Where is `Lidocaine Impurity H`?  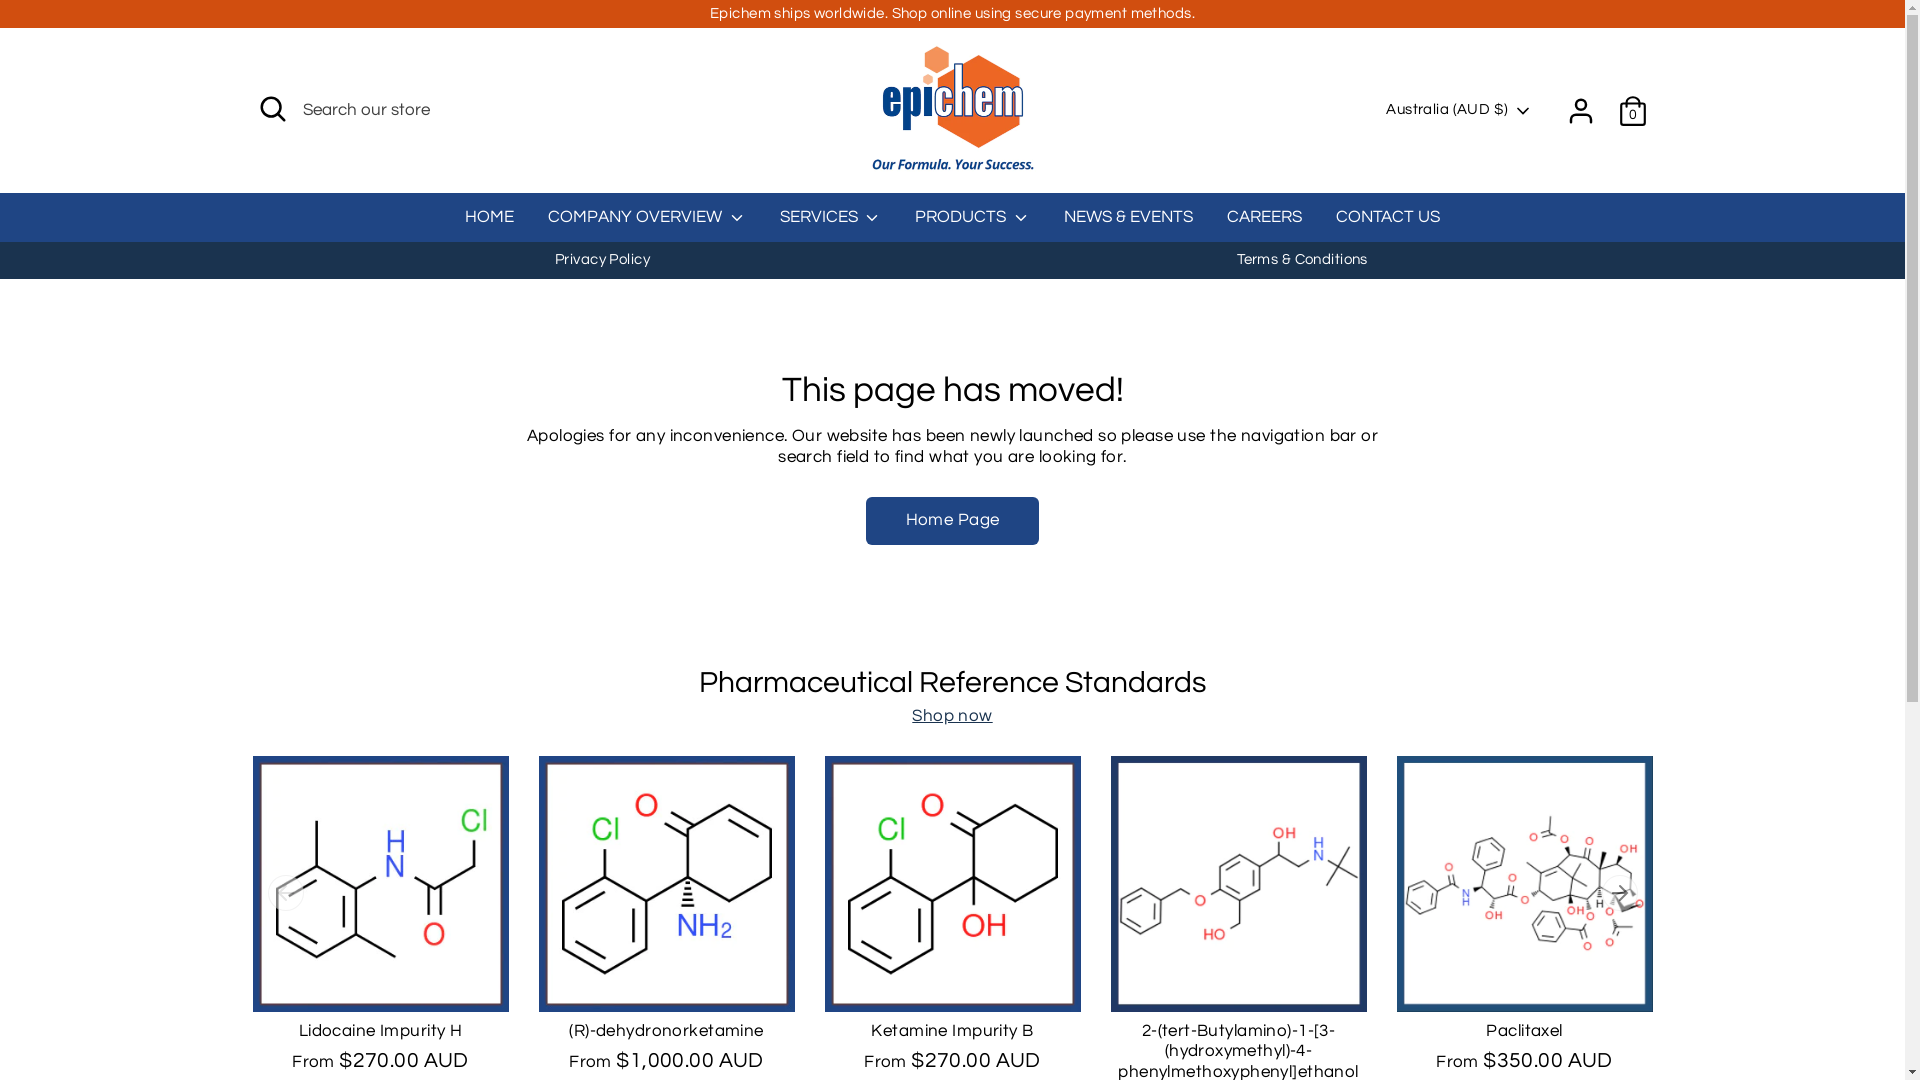
Lidocaine Impurity H is located at coordinates (381, 1031).